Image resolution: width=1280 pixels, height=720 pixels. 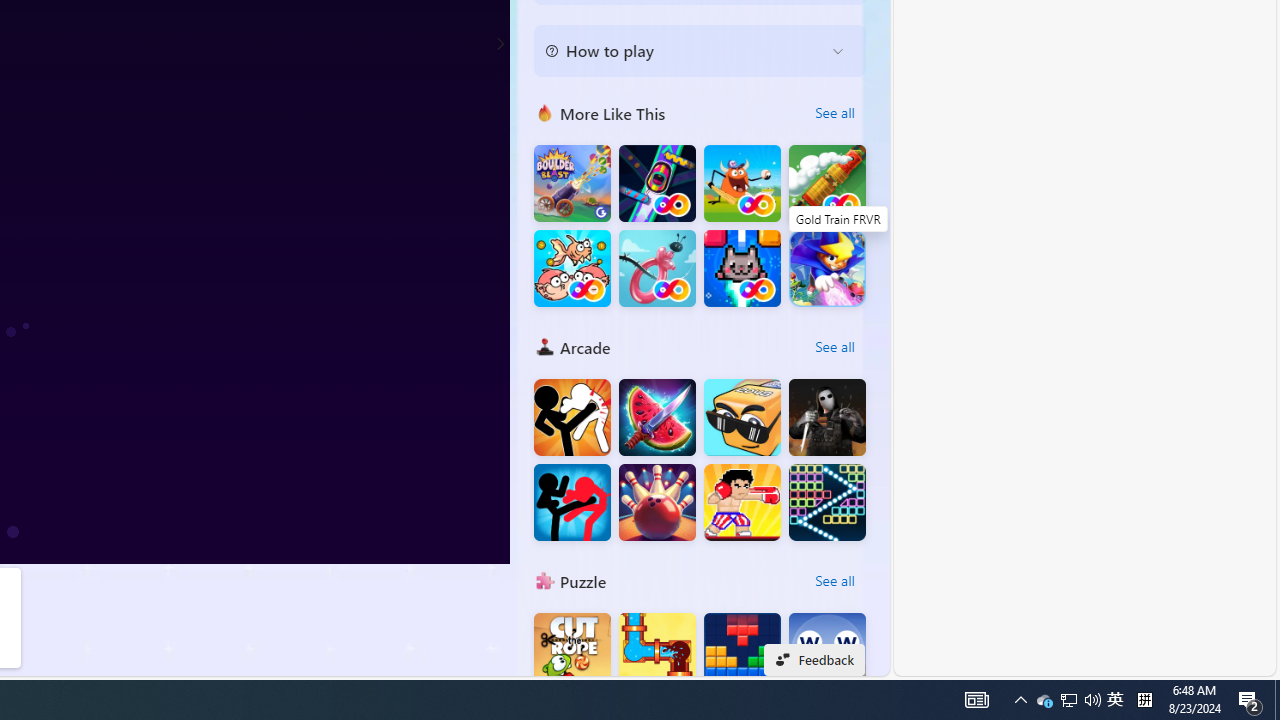 What do you see at coordinates (742, 502) in the screenshot?
I see `Boxing fighter : Super punch` at bounding box center [742, 502].